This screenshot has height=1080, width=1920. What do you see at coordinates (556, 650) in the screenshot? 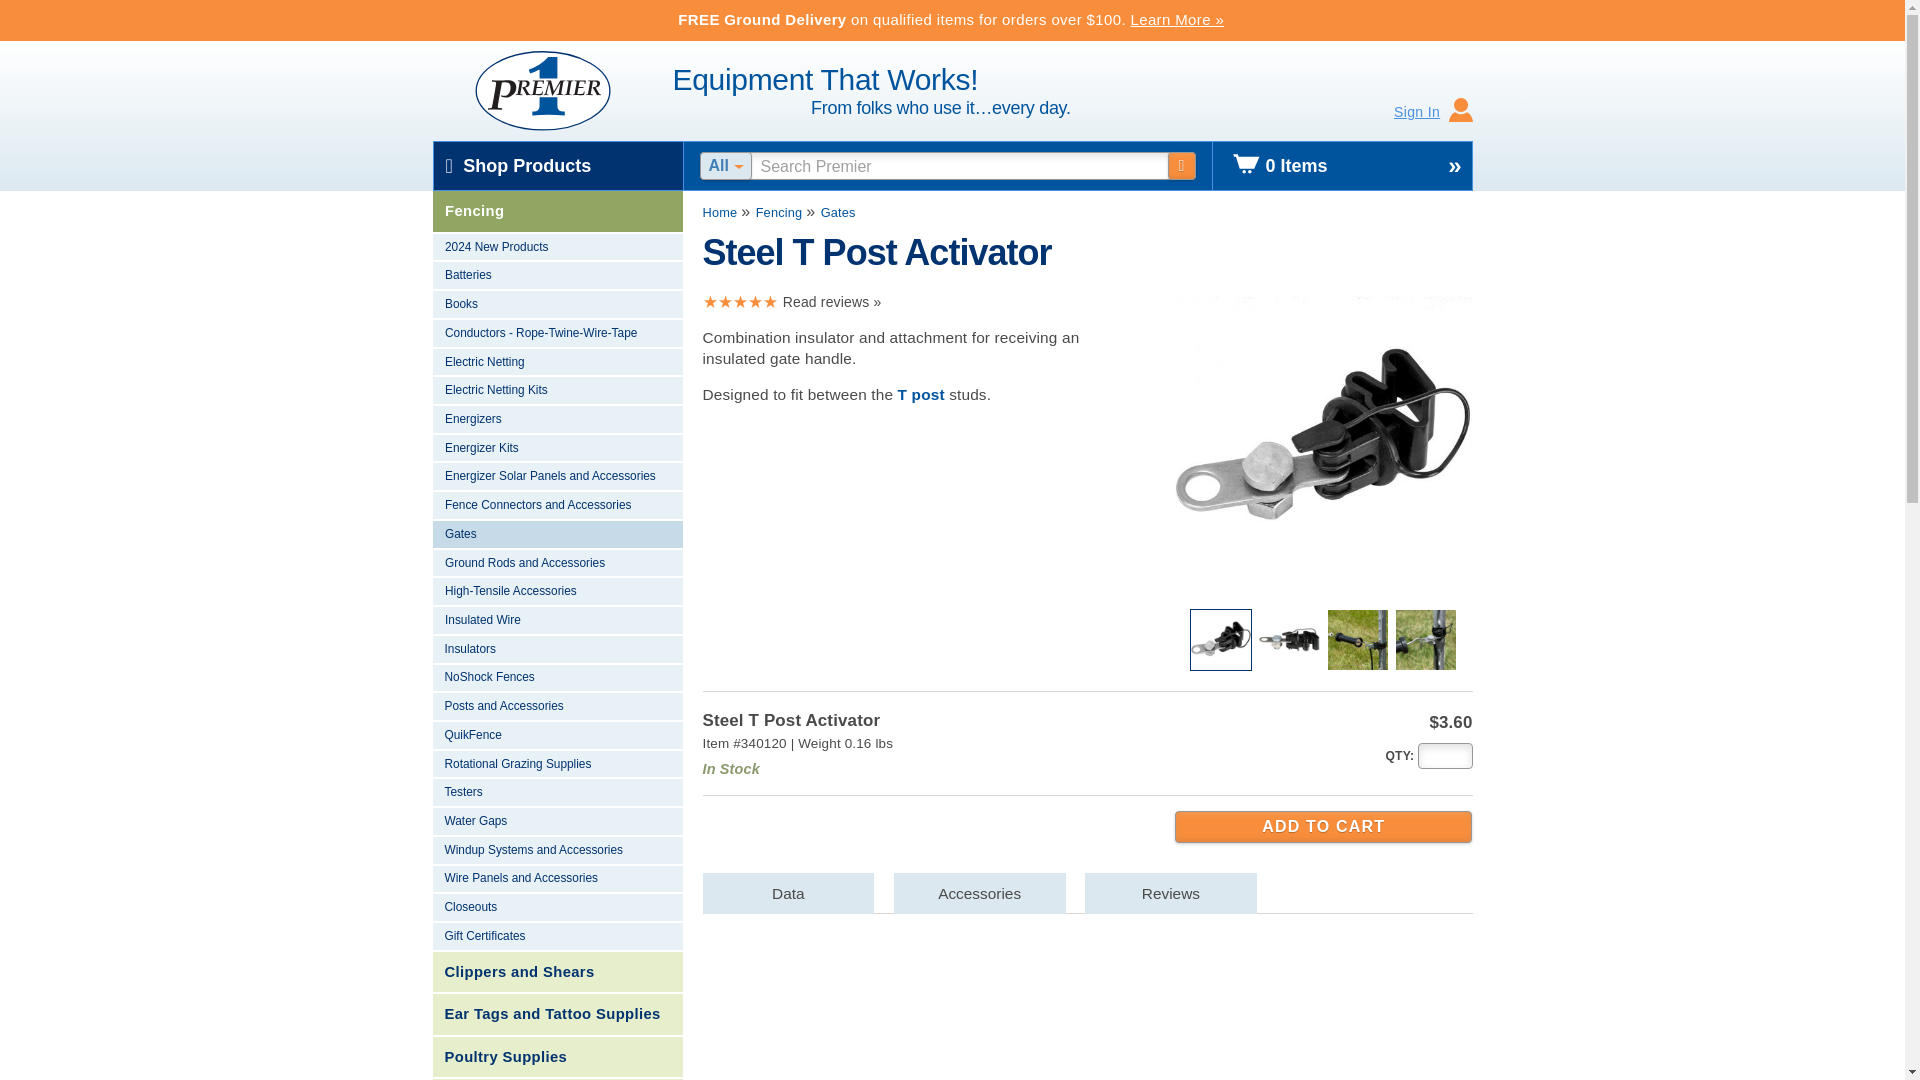
I see `Insulators` at bounding box center [556, 650].